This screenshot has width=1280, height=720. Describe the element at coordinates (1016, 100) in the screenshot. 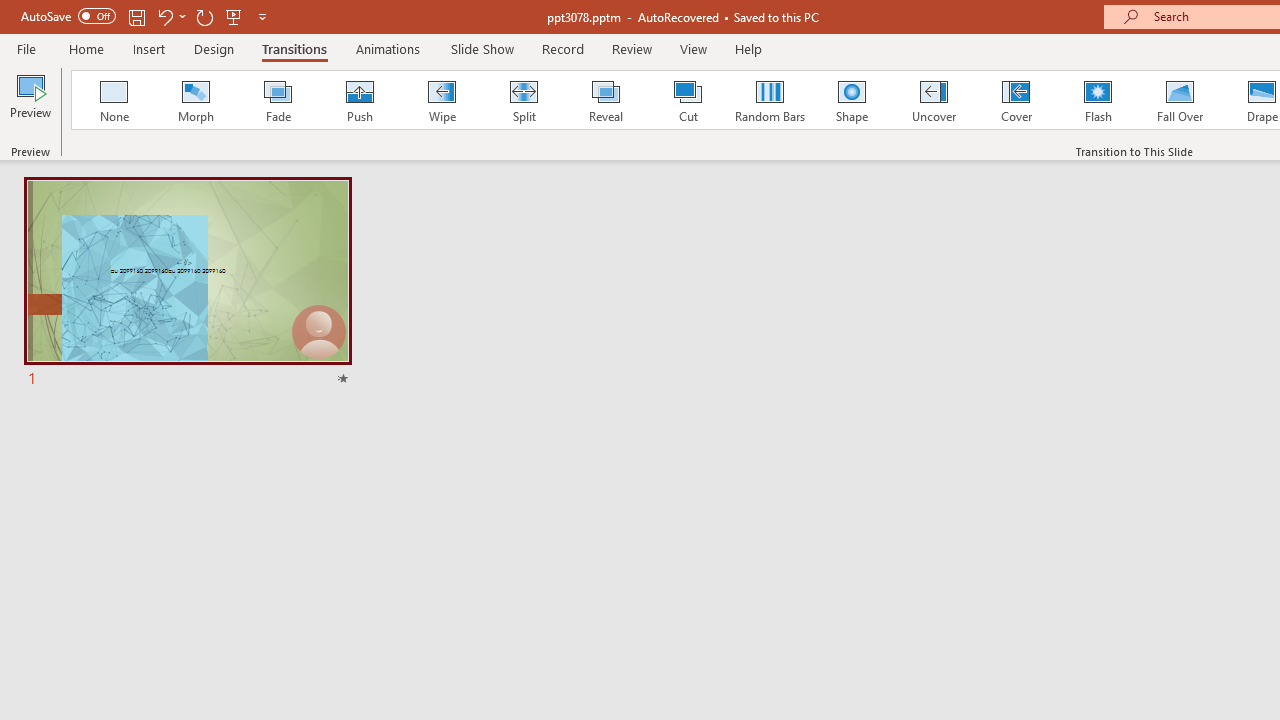

I see `Cover` at that location.